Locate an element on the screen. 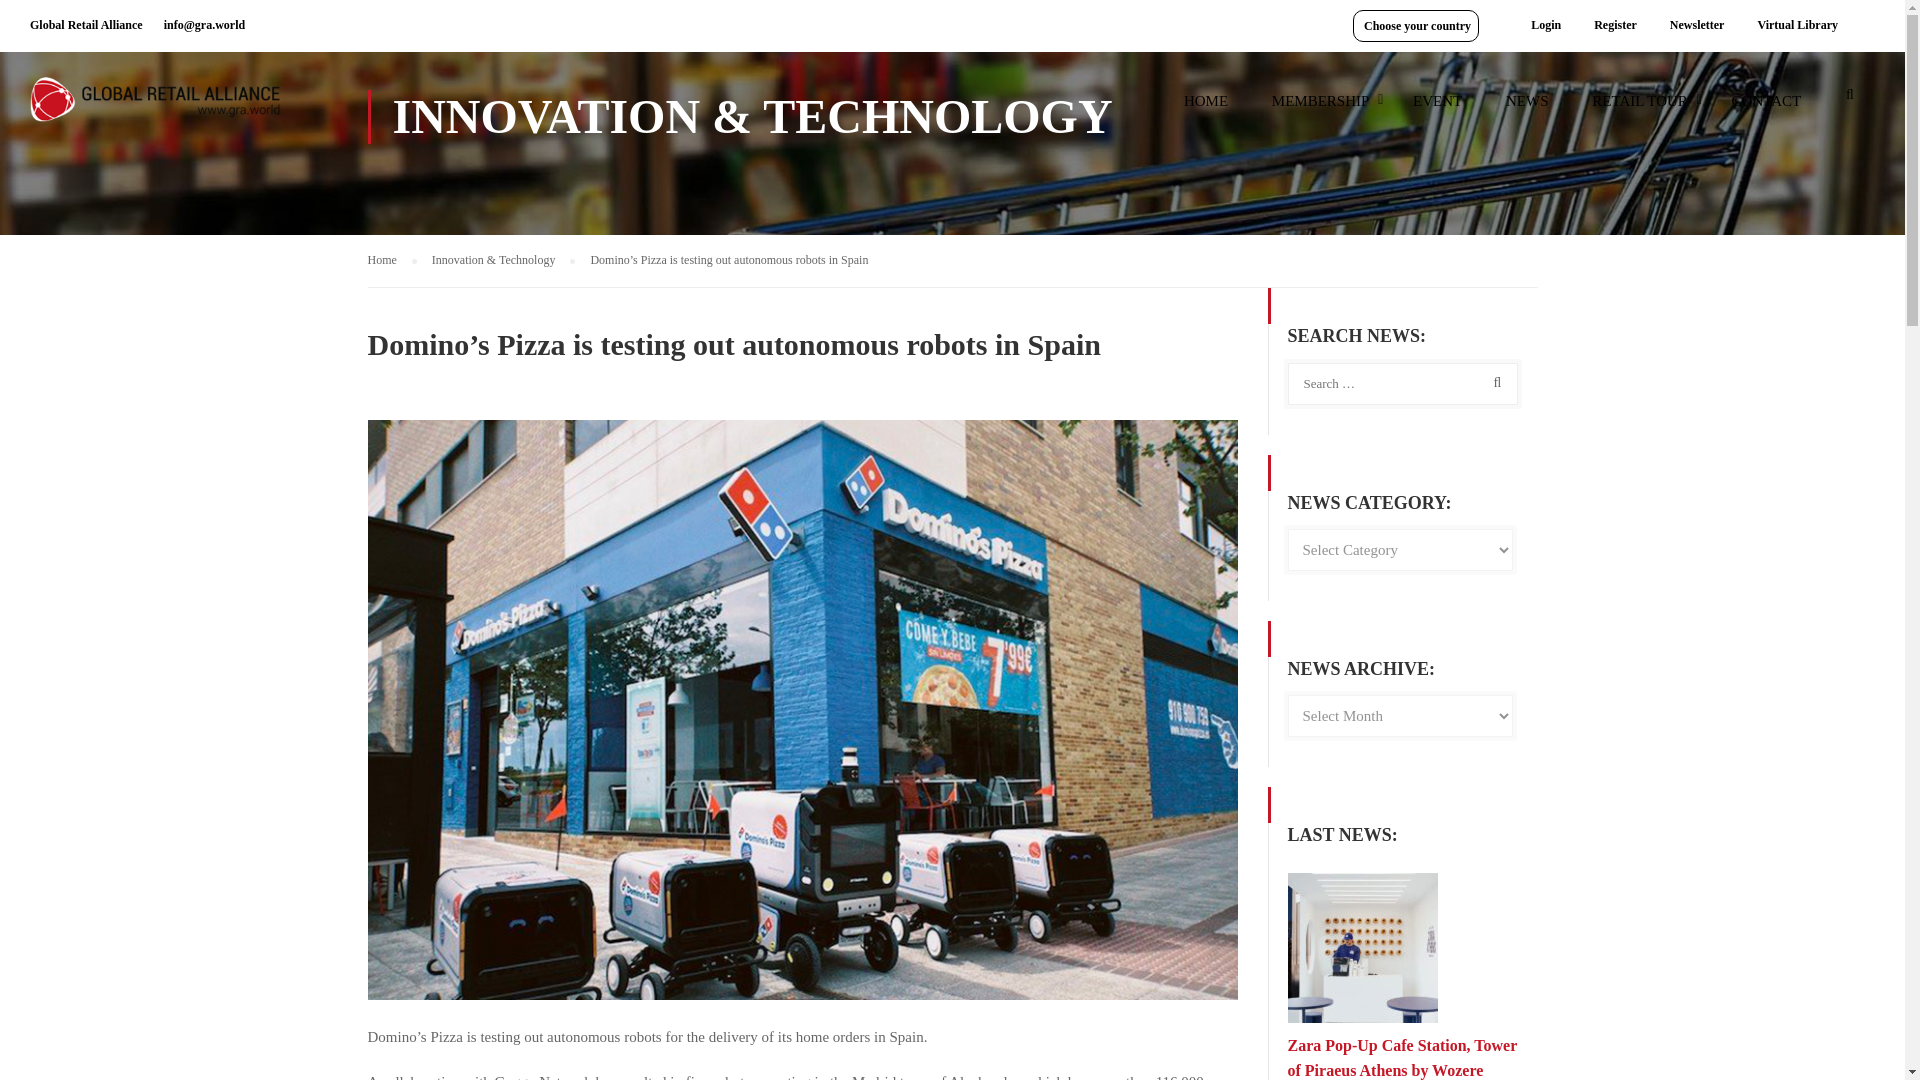 Image resolution: width=1920 pixels, height=1080 pixels. CONTACT is located at coordinates (1767, 110).